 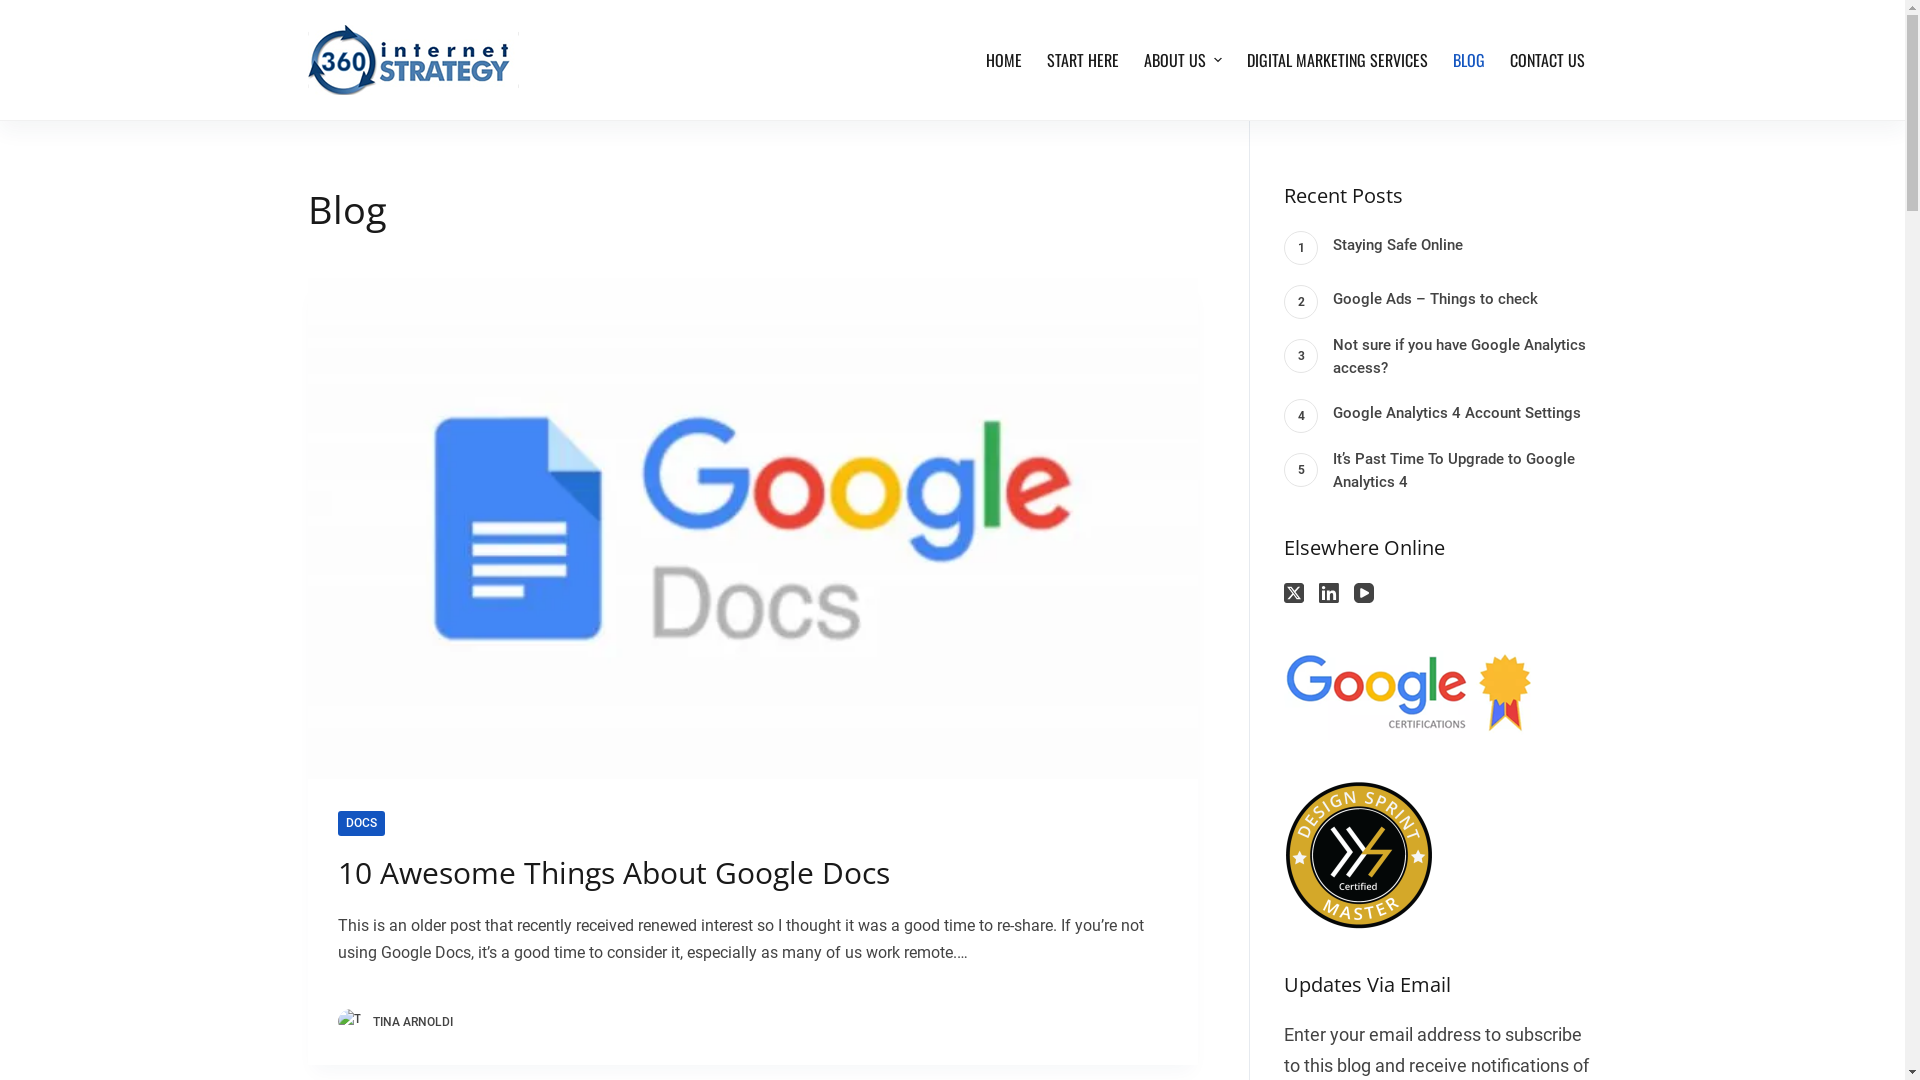 I want to click on BLOG, so click(x=1468, y=60).